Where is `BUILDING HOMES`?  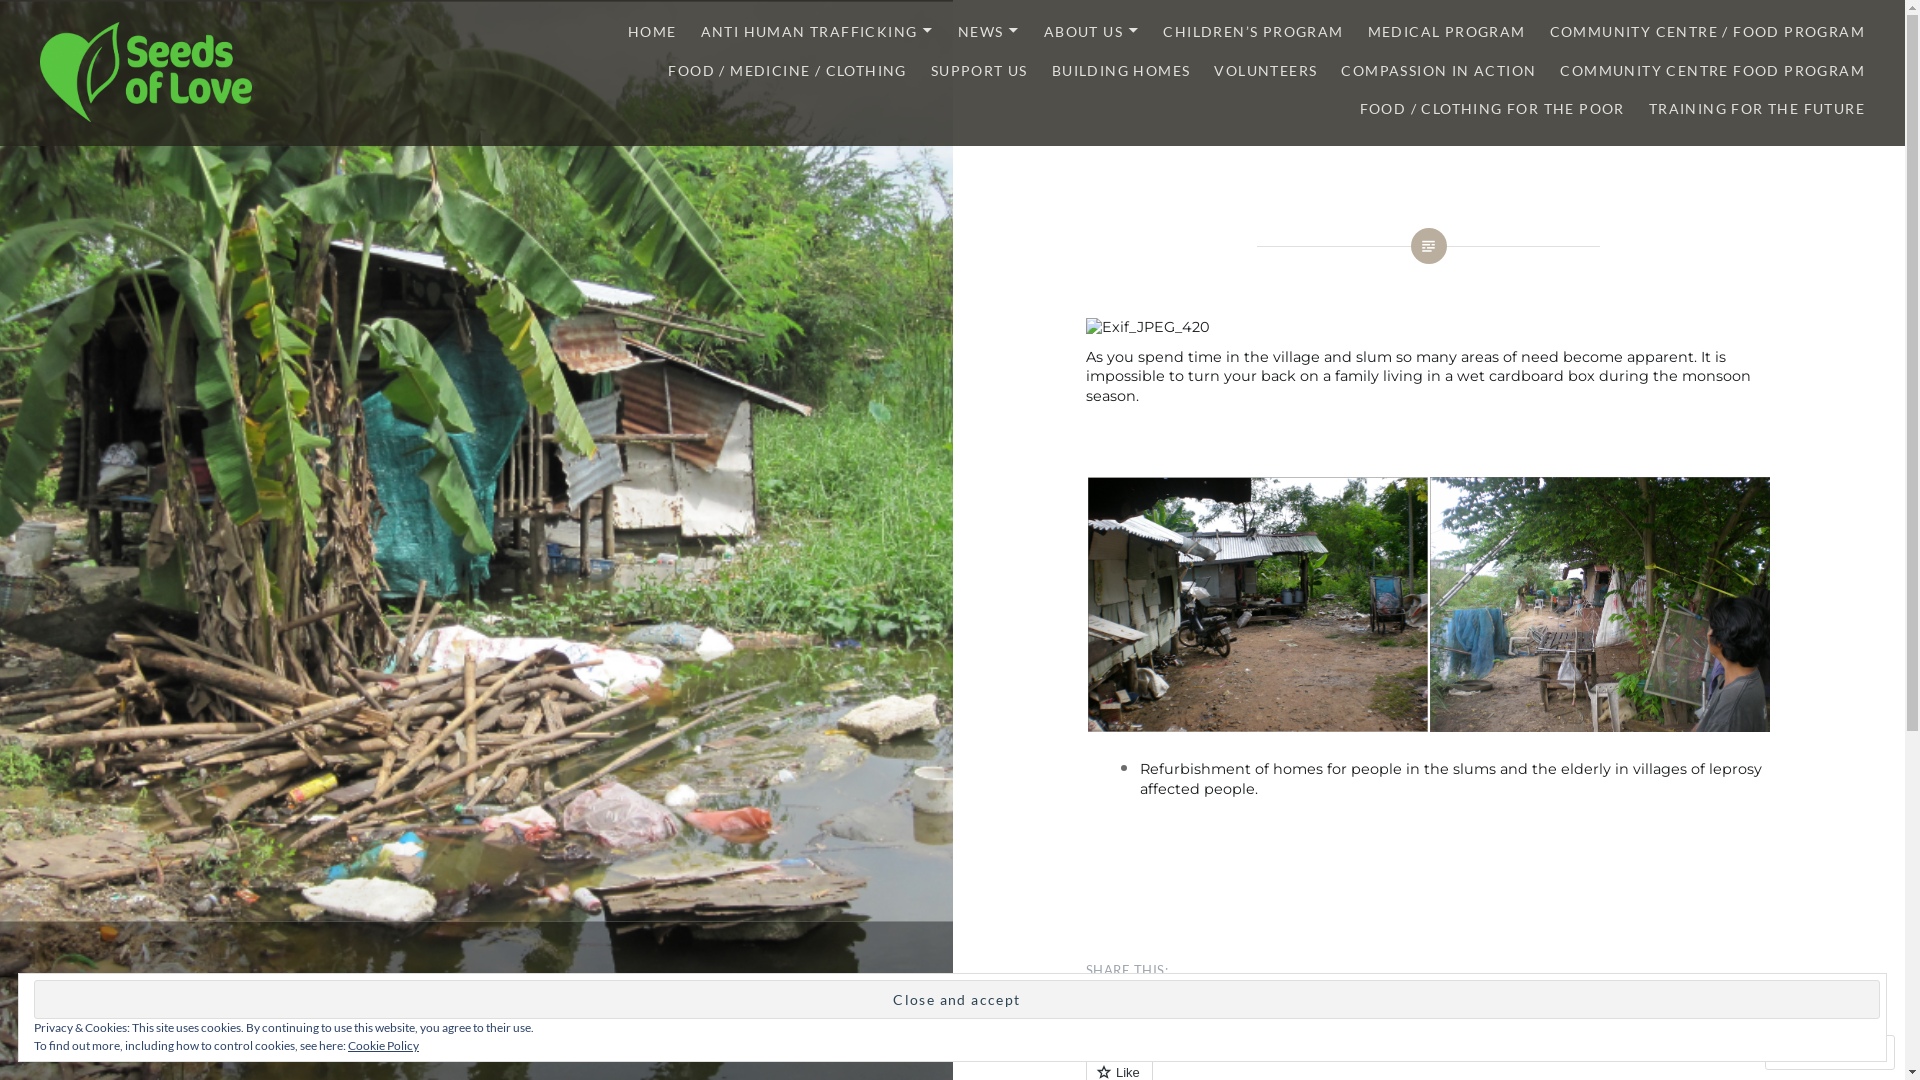 BUILDING HOMES is located at coordinates (1122, 72).